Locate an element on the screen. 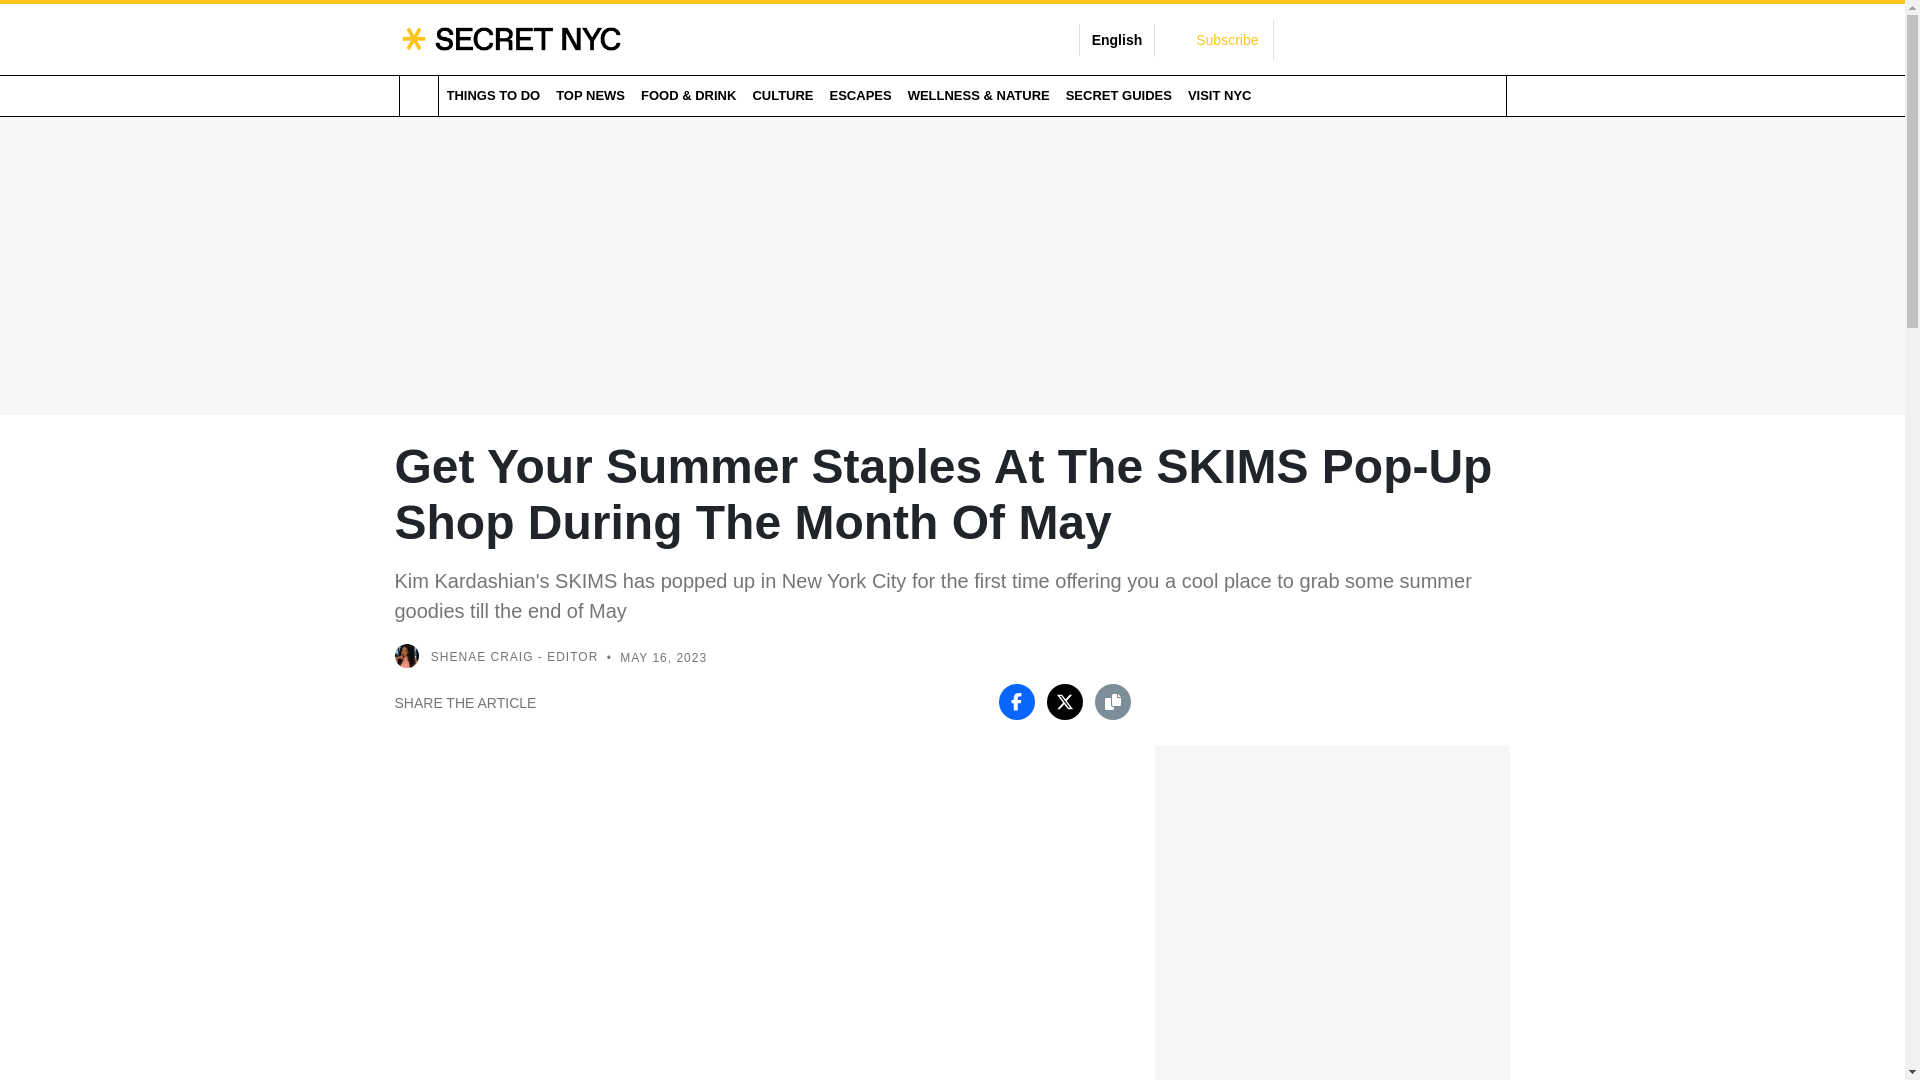 This screenshot has width=1920, height=1080. SECRET GUIDES is located at coordinates (1118, 95).